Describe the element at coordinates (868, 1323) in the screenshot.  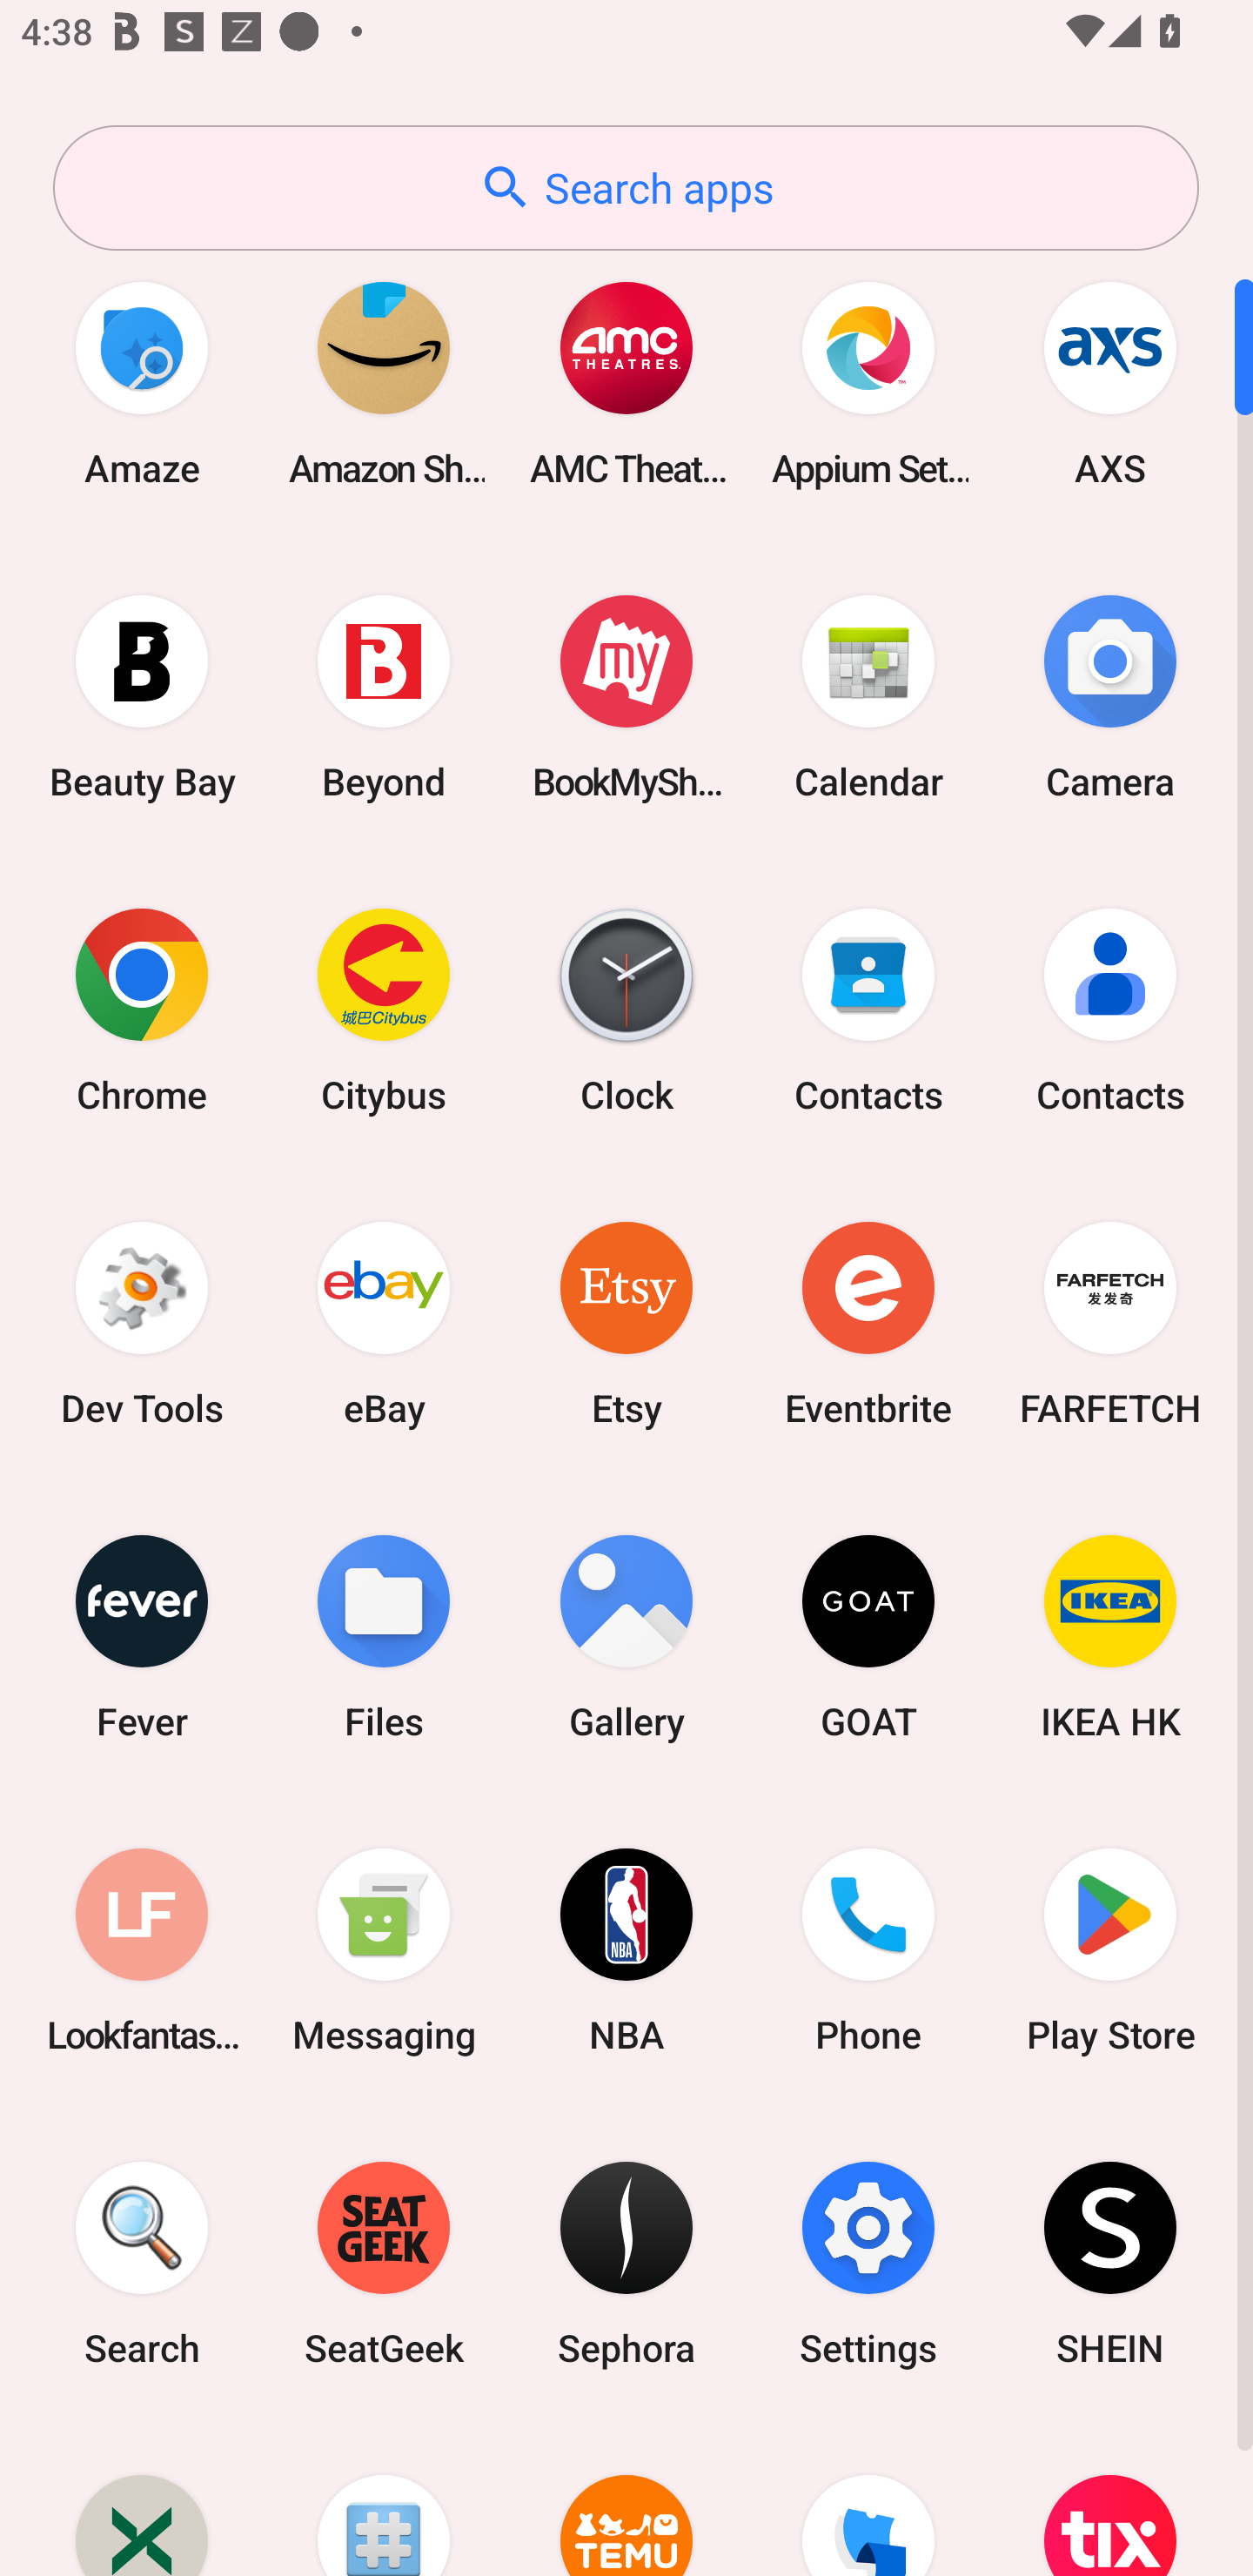
I see `Eventbrite` at that location.